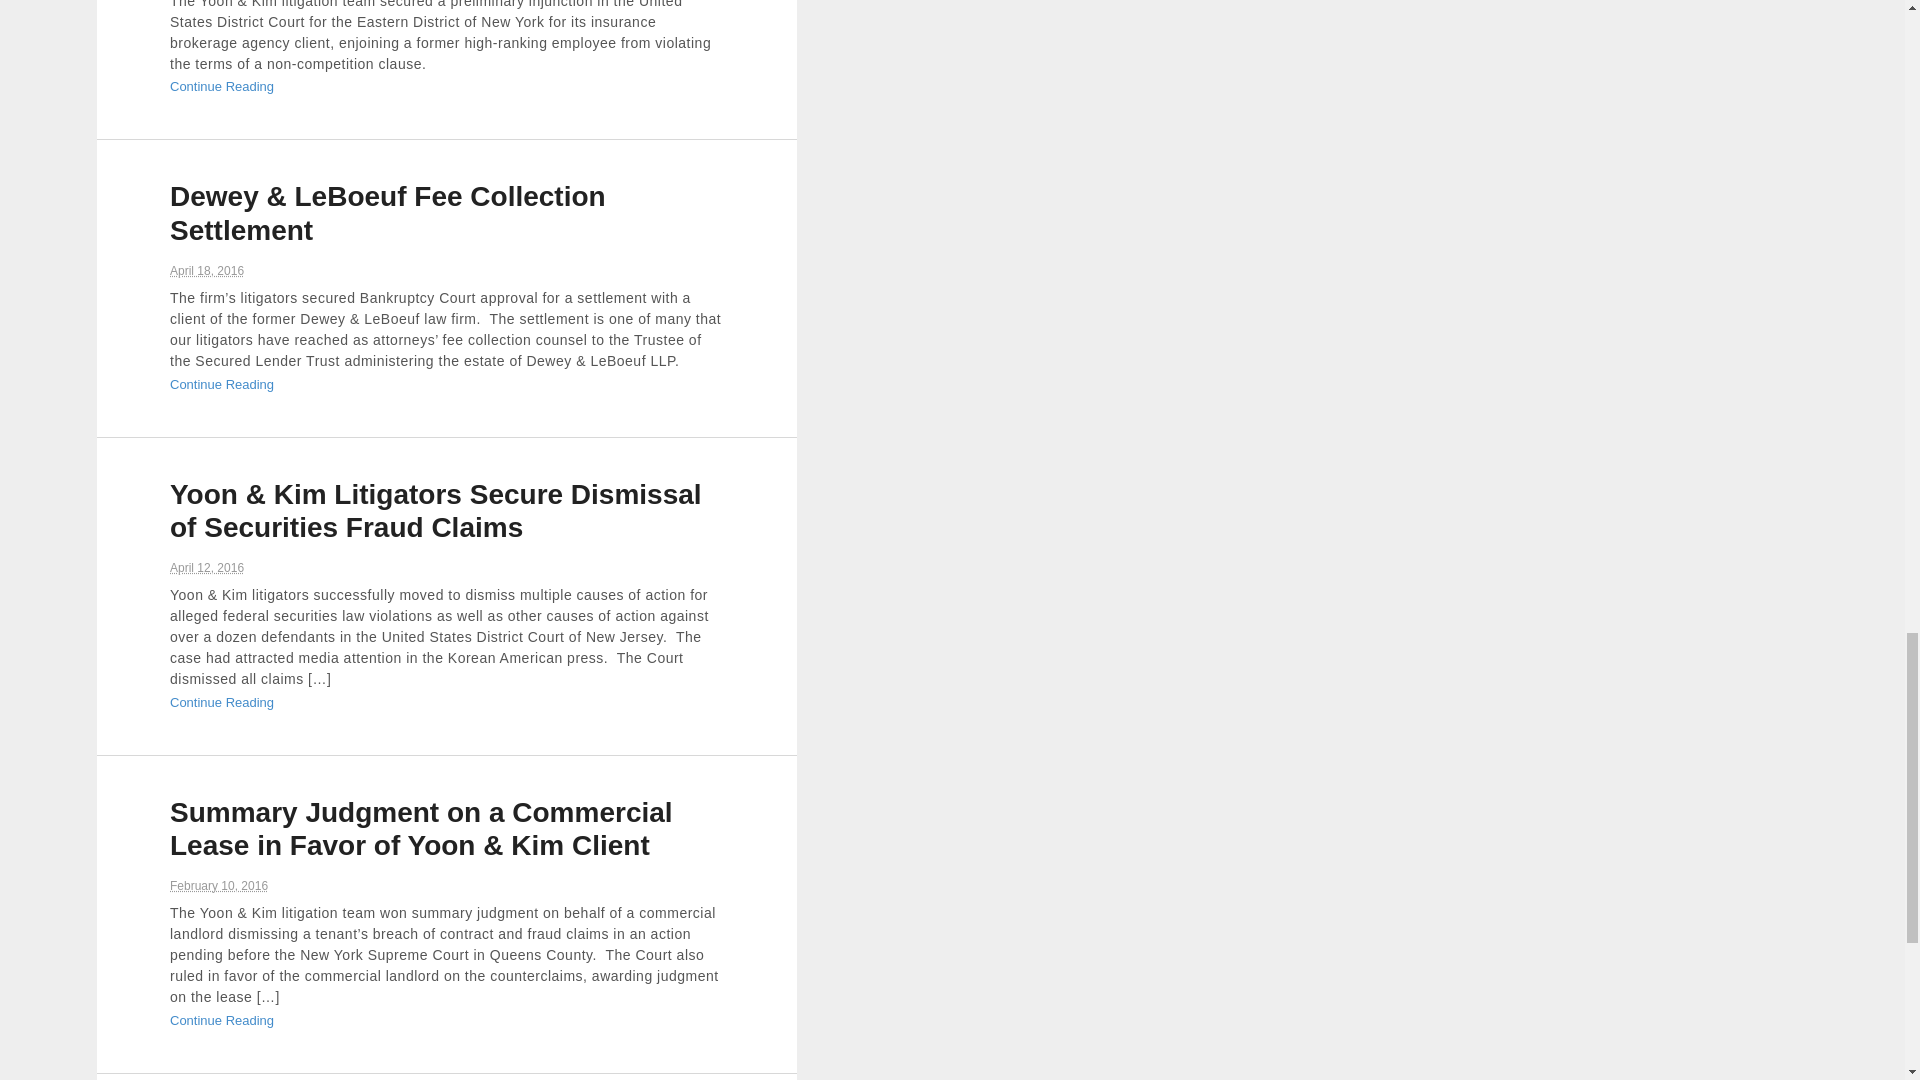 This screenshot has width=1920, height=1080. I want to click on Continue Reading, so click(222, 86).